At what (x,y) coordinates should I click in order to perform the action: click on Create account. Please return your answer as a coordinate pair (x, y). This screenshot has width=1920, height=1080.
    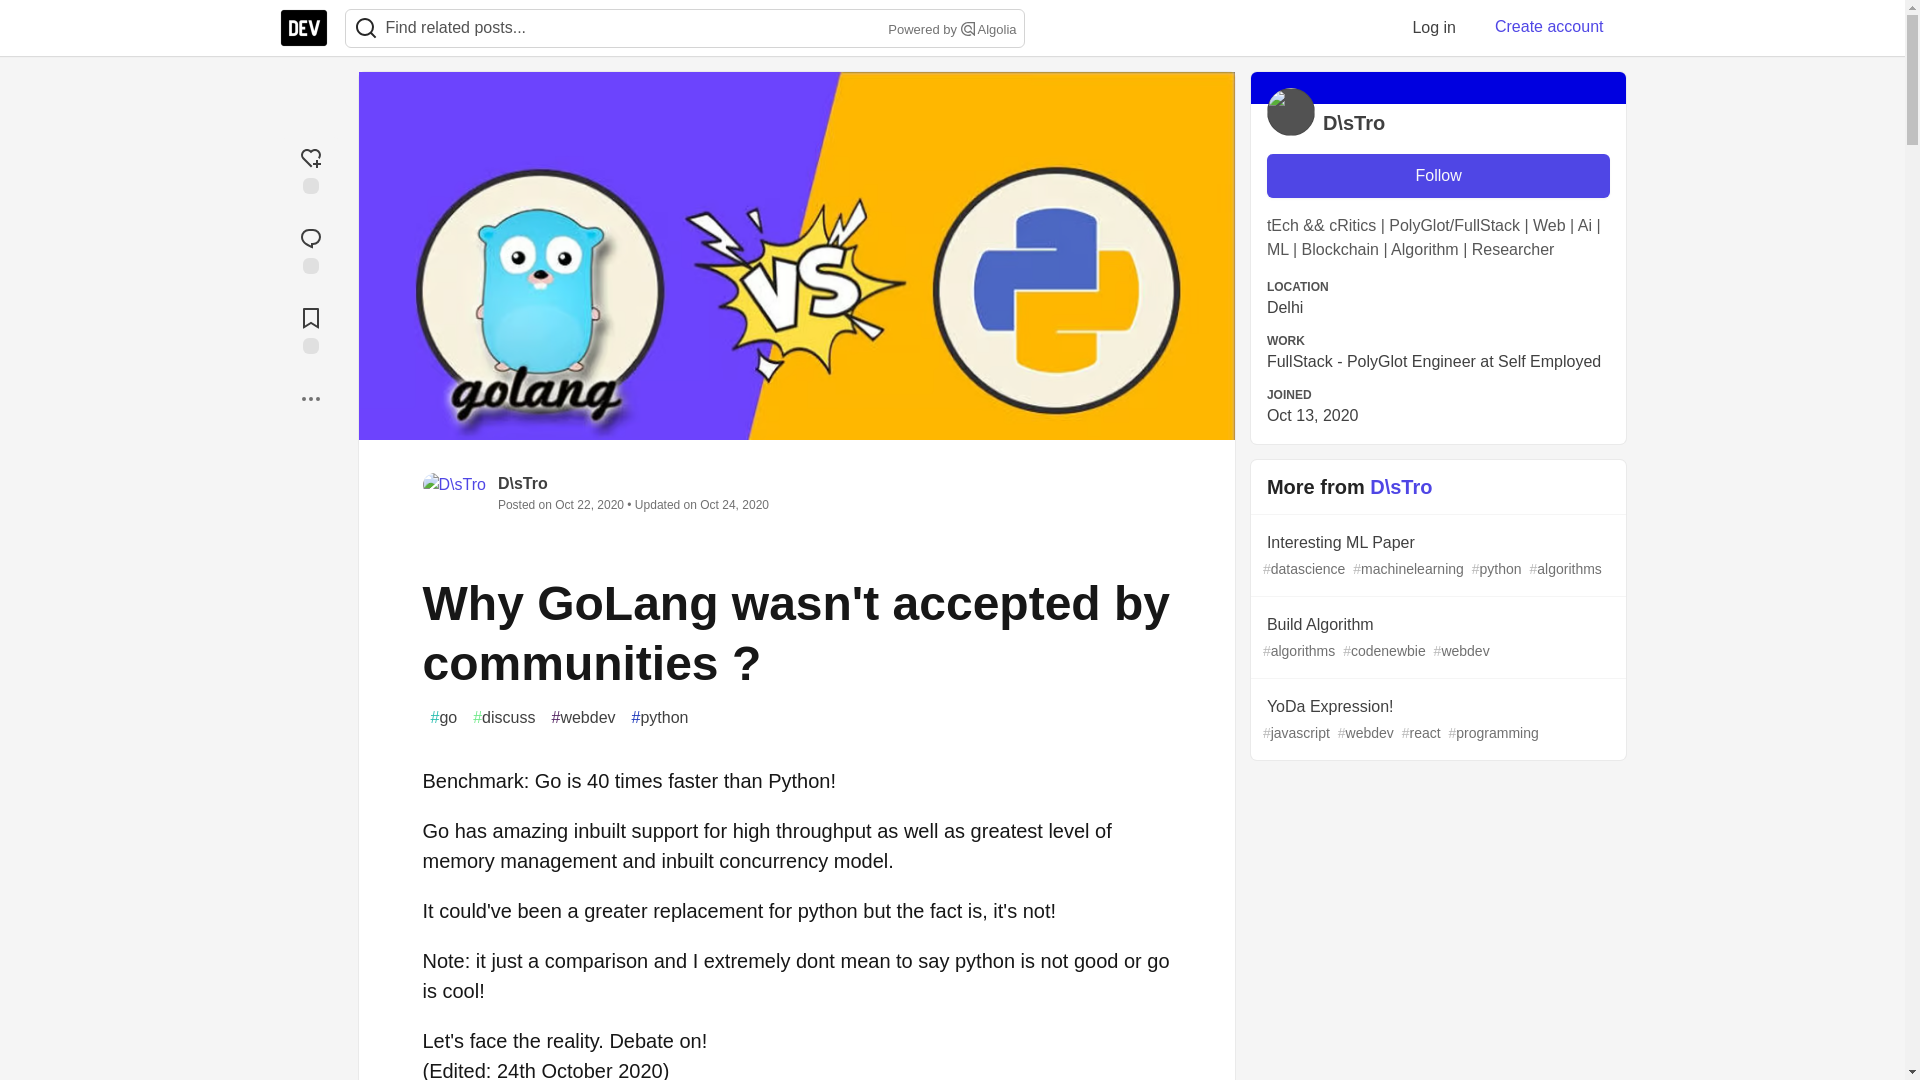
    Looking at the image, I should click on (1549, 27).